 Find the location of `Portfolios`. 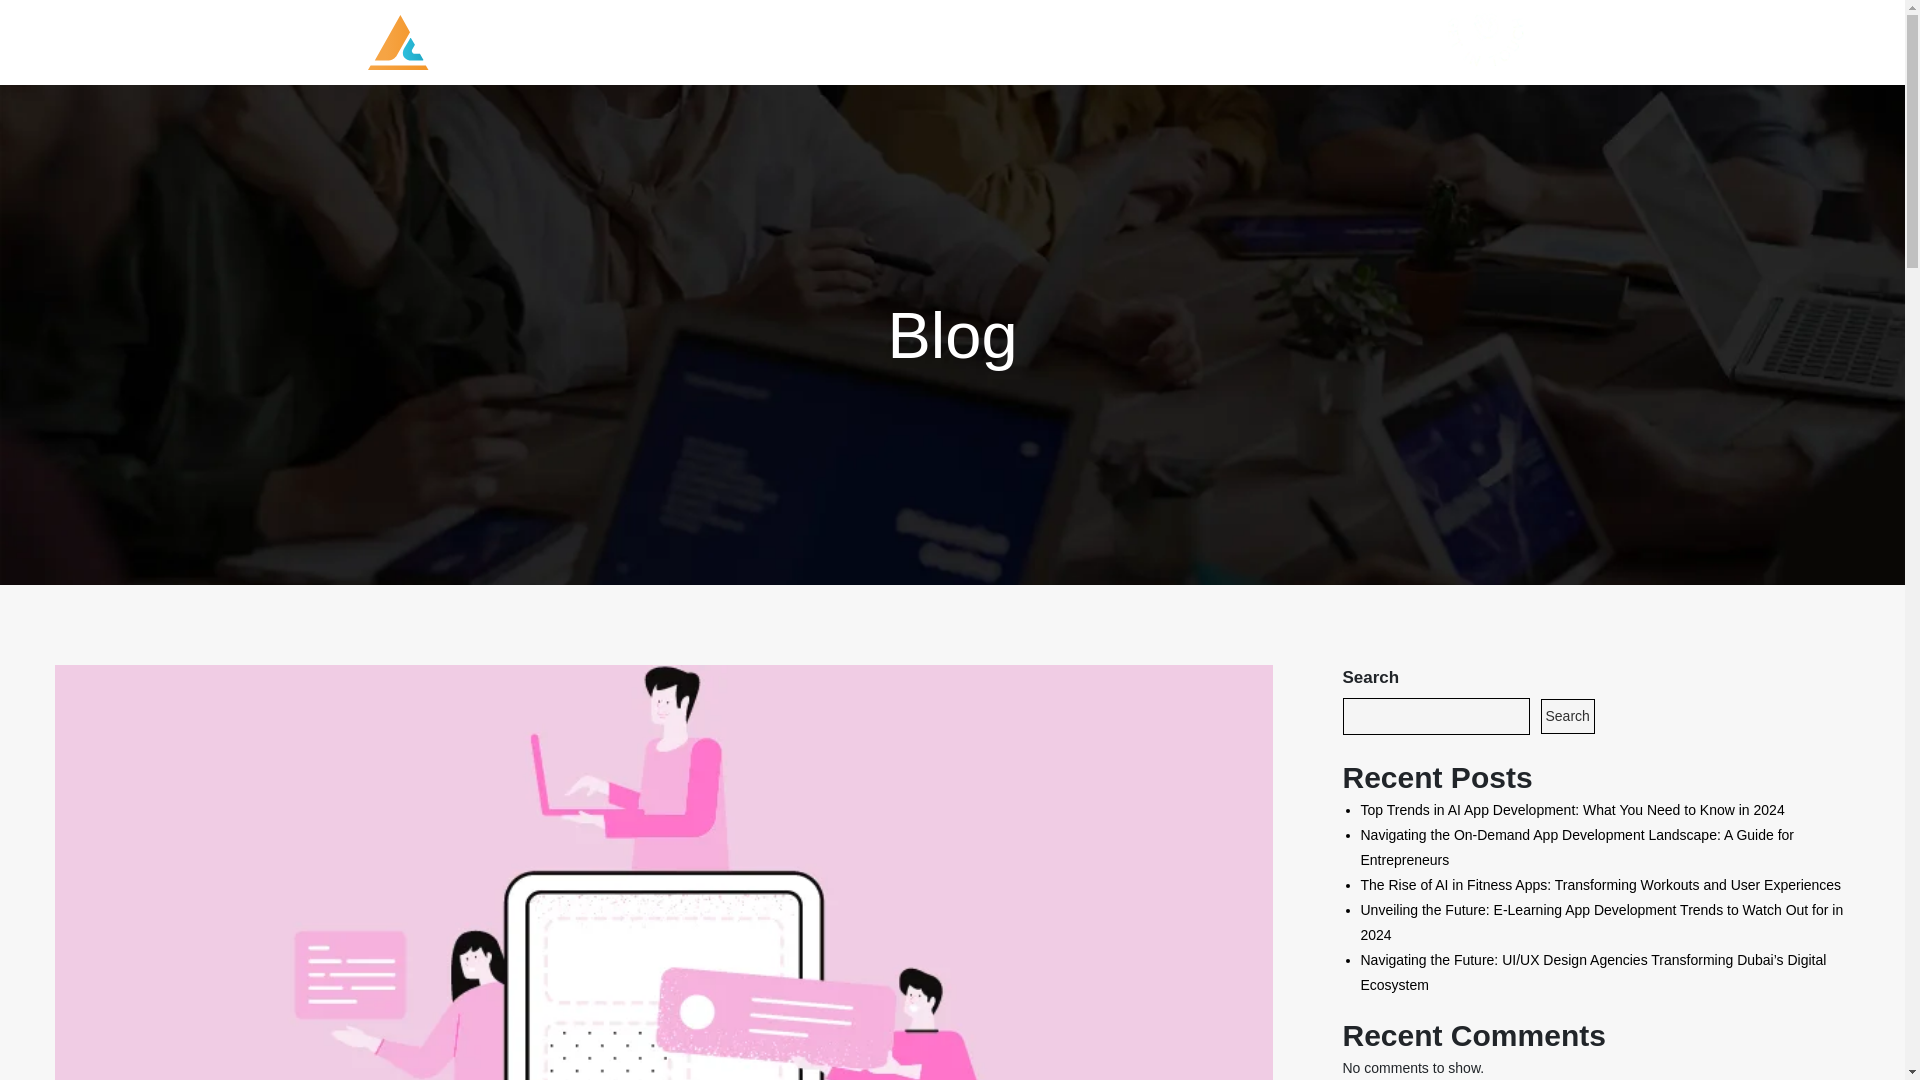

Portfolios is located at coordinates (1119, 42).